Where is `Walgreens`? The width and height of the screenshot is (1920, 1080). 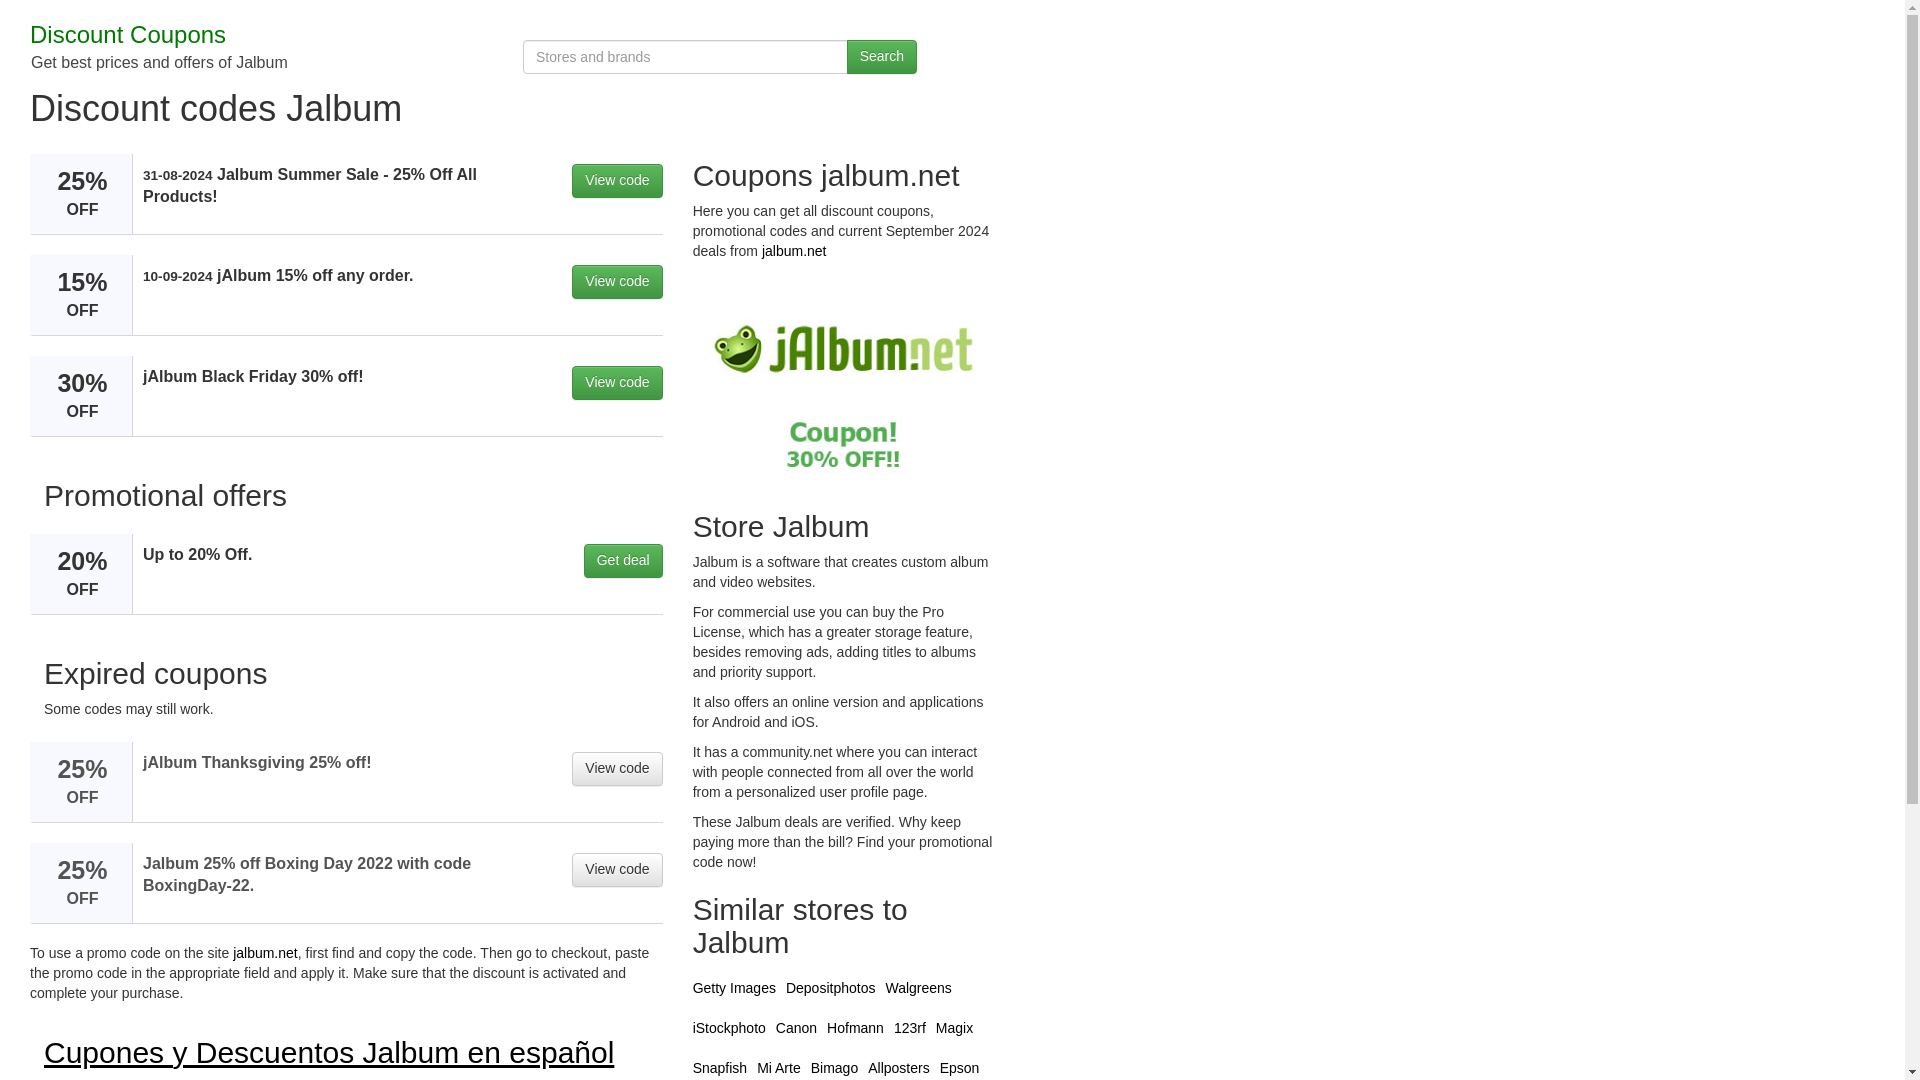 Walgreens is located at coordinates (918, 987).